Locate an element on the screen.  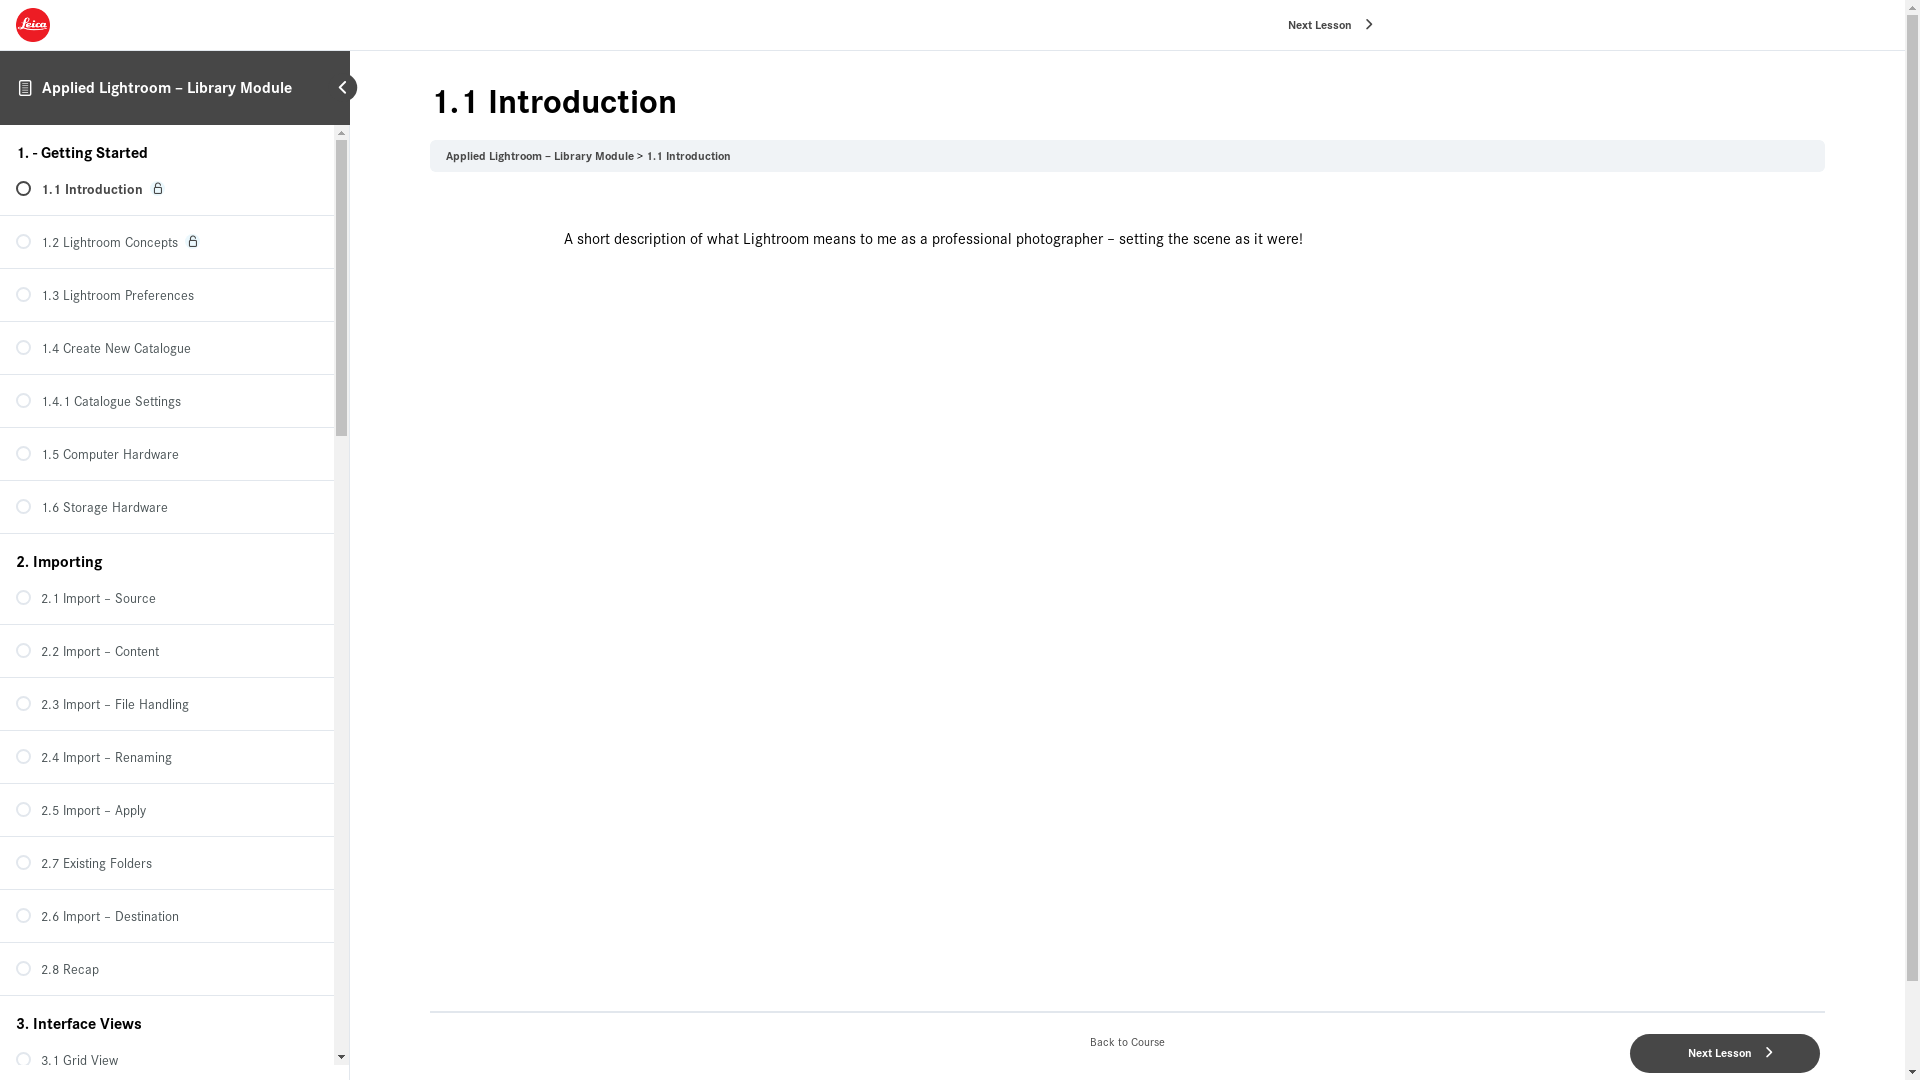
2.7 Existing Folders is located at coordinates (167, 863).